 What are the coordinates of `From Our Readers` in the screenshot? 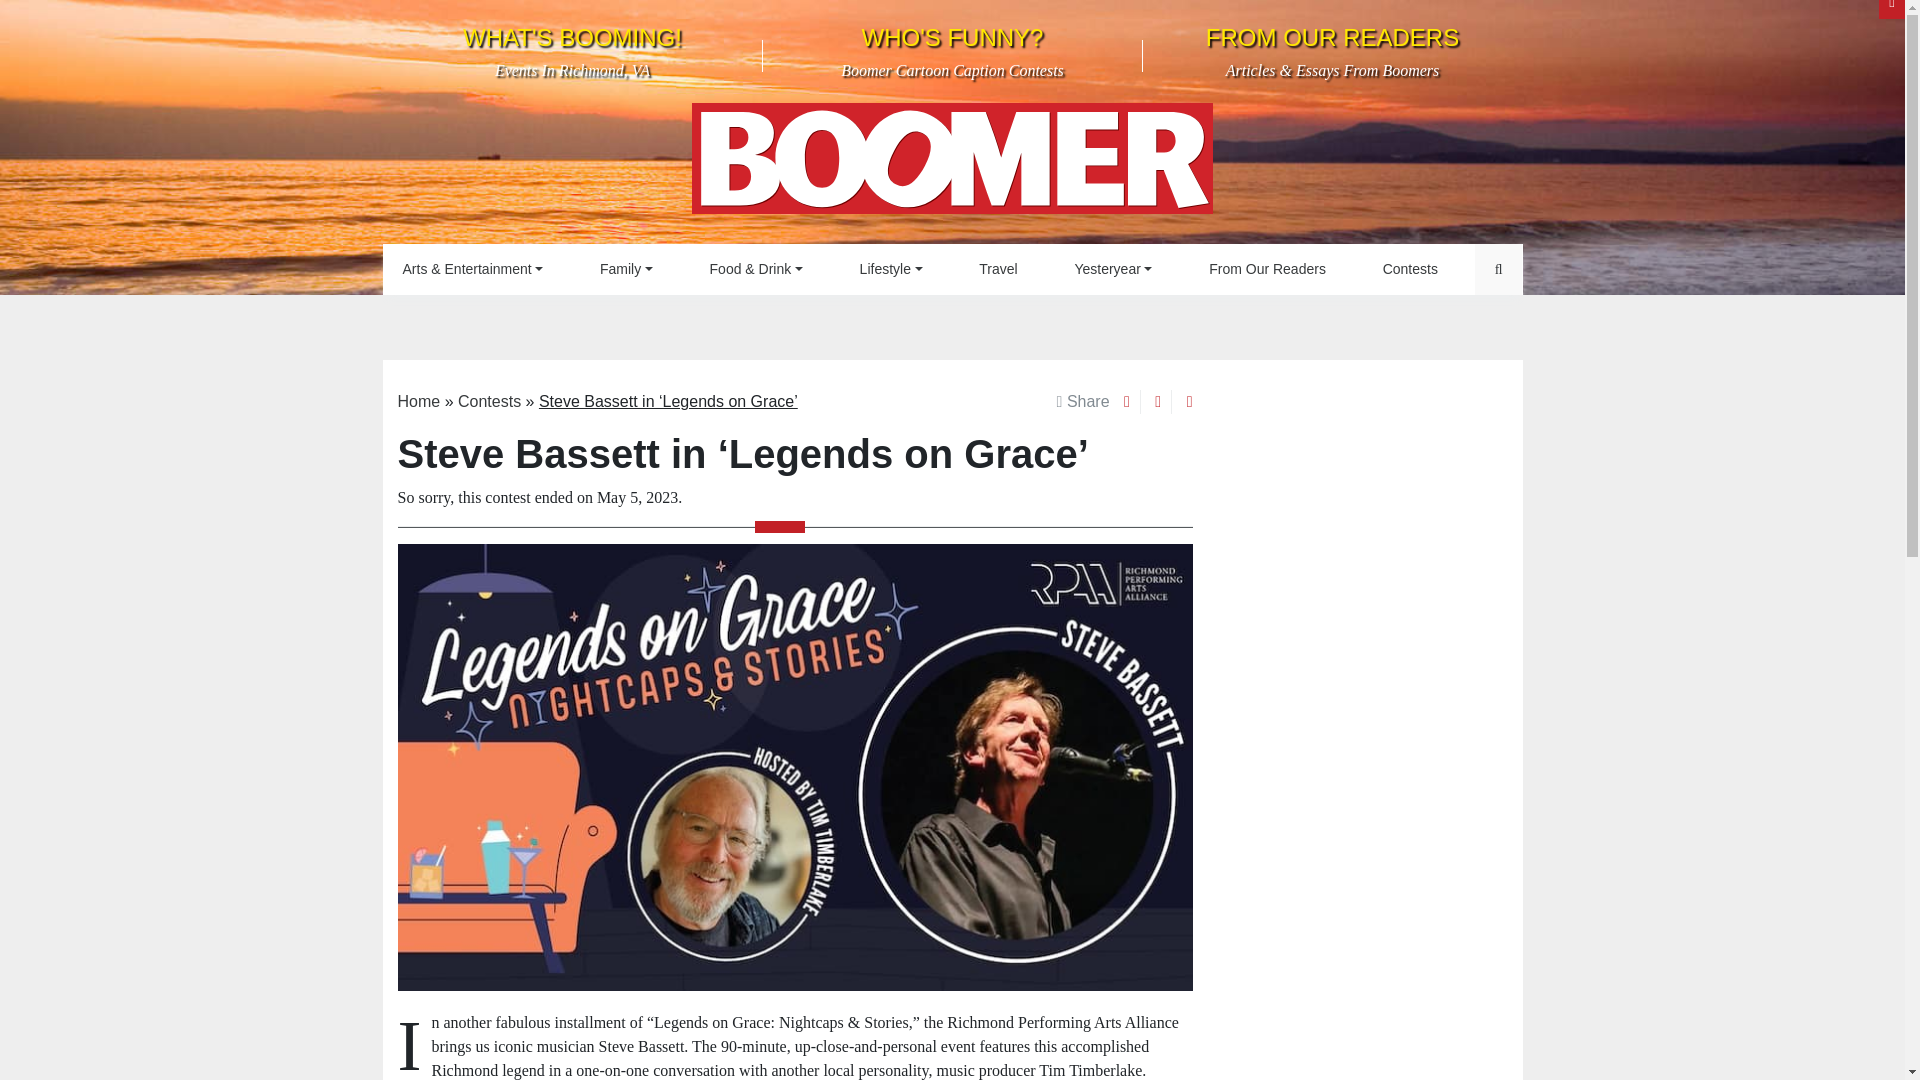 It's located at (626, 269).